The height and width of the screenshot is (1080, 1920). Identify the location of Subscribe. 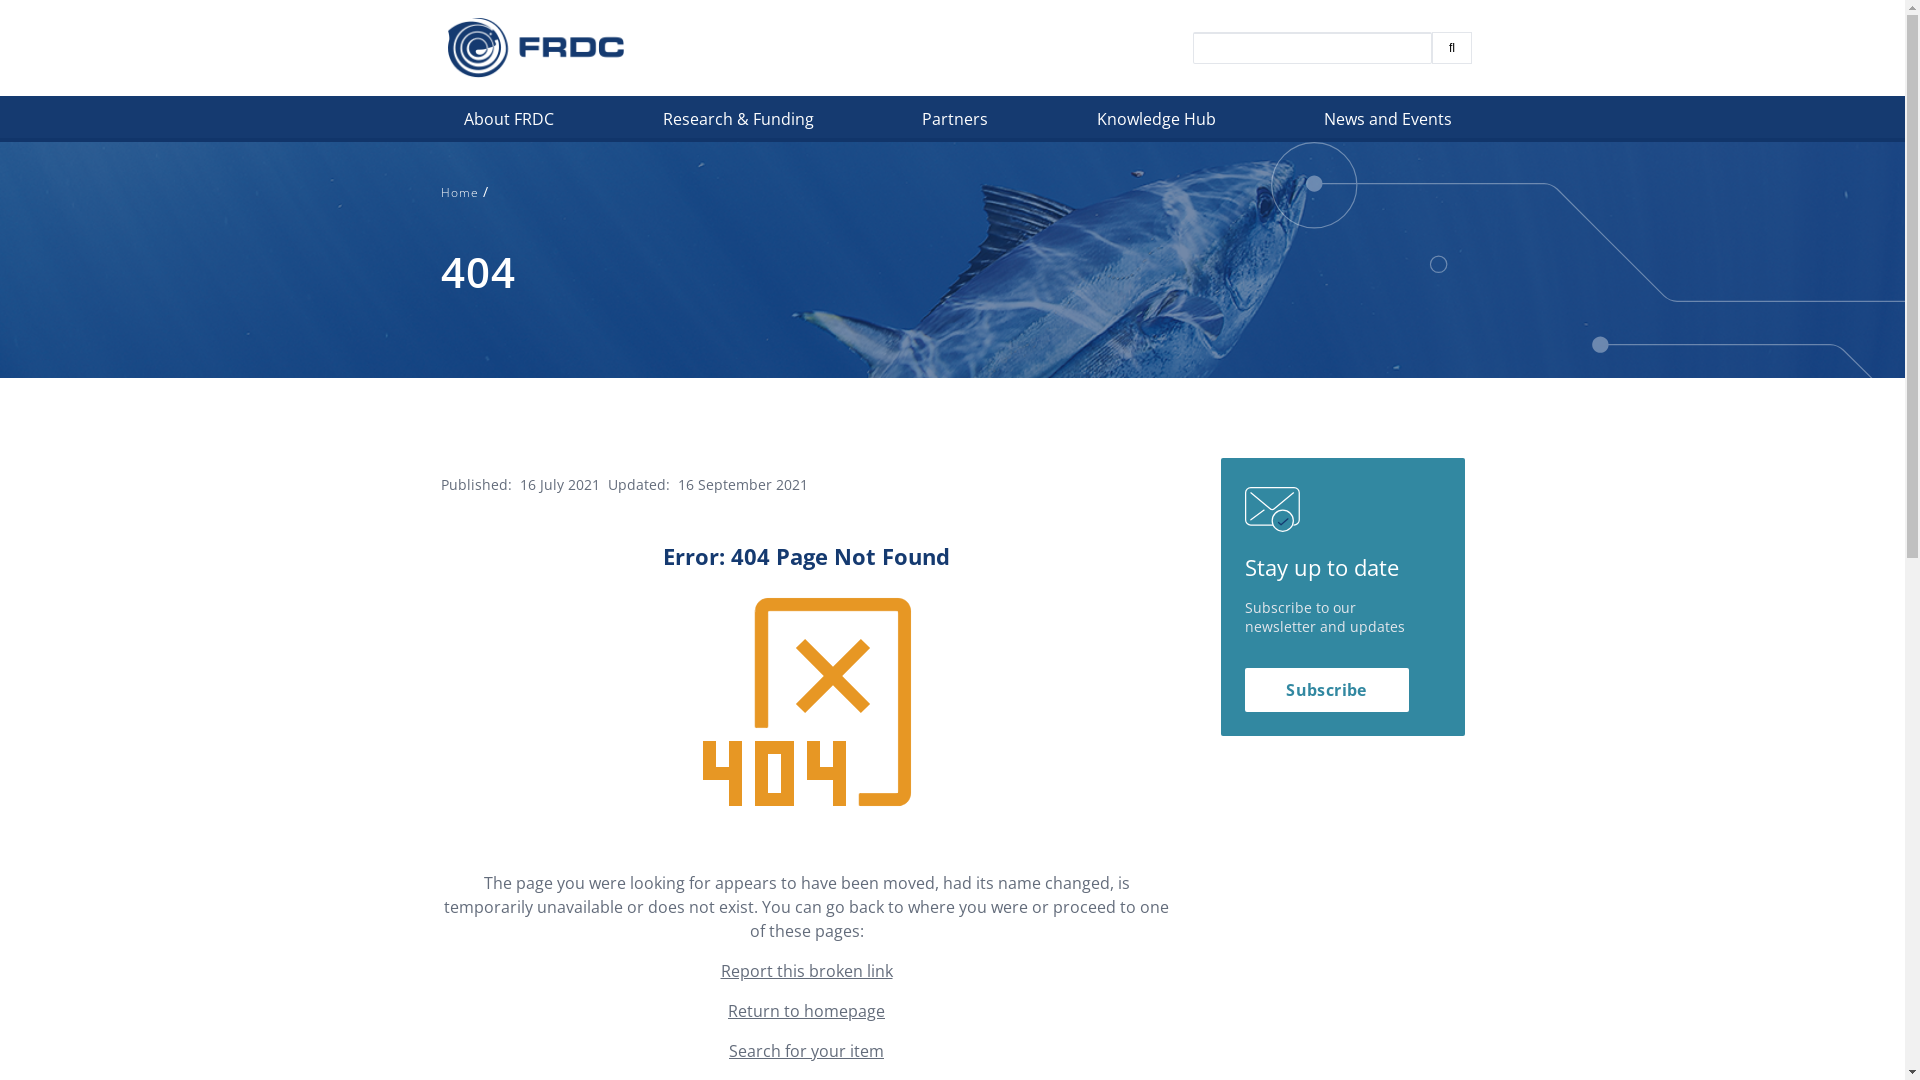
(1326, 690).